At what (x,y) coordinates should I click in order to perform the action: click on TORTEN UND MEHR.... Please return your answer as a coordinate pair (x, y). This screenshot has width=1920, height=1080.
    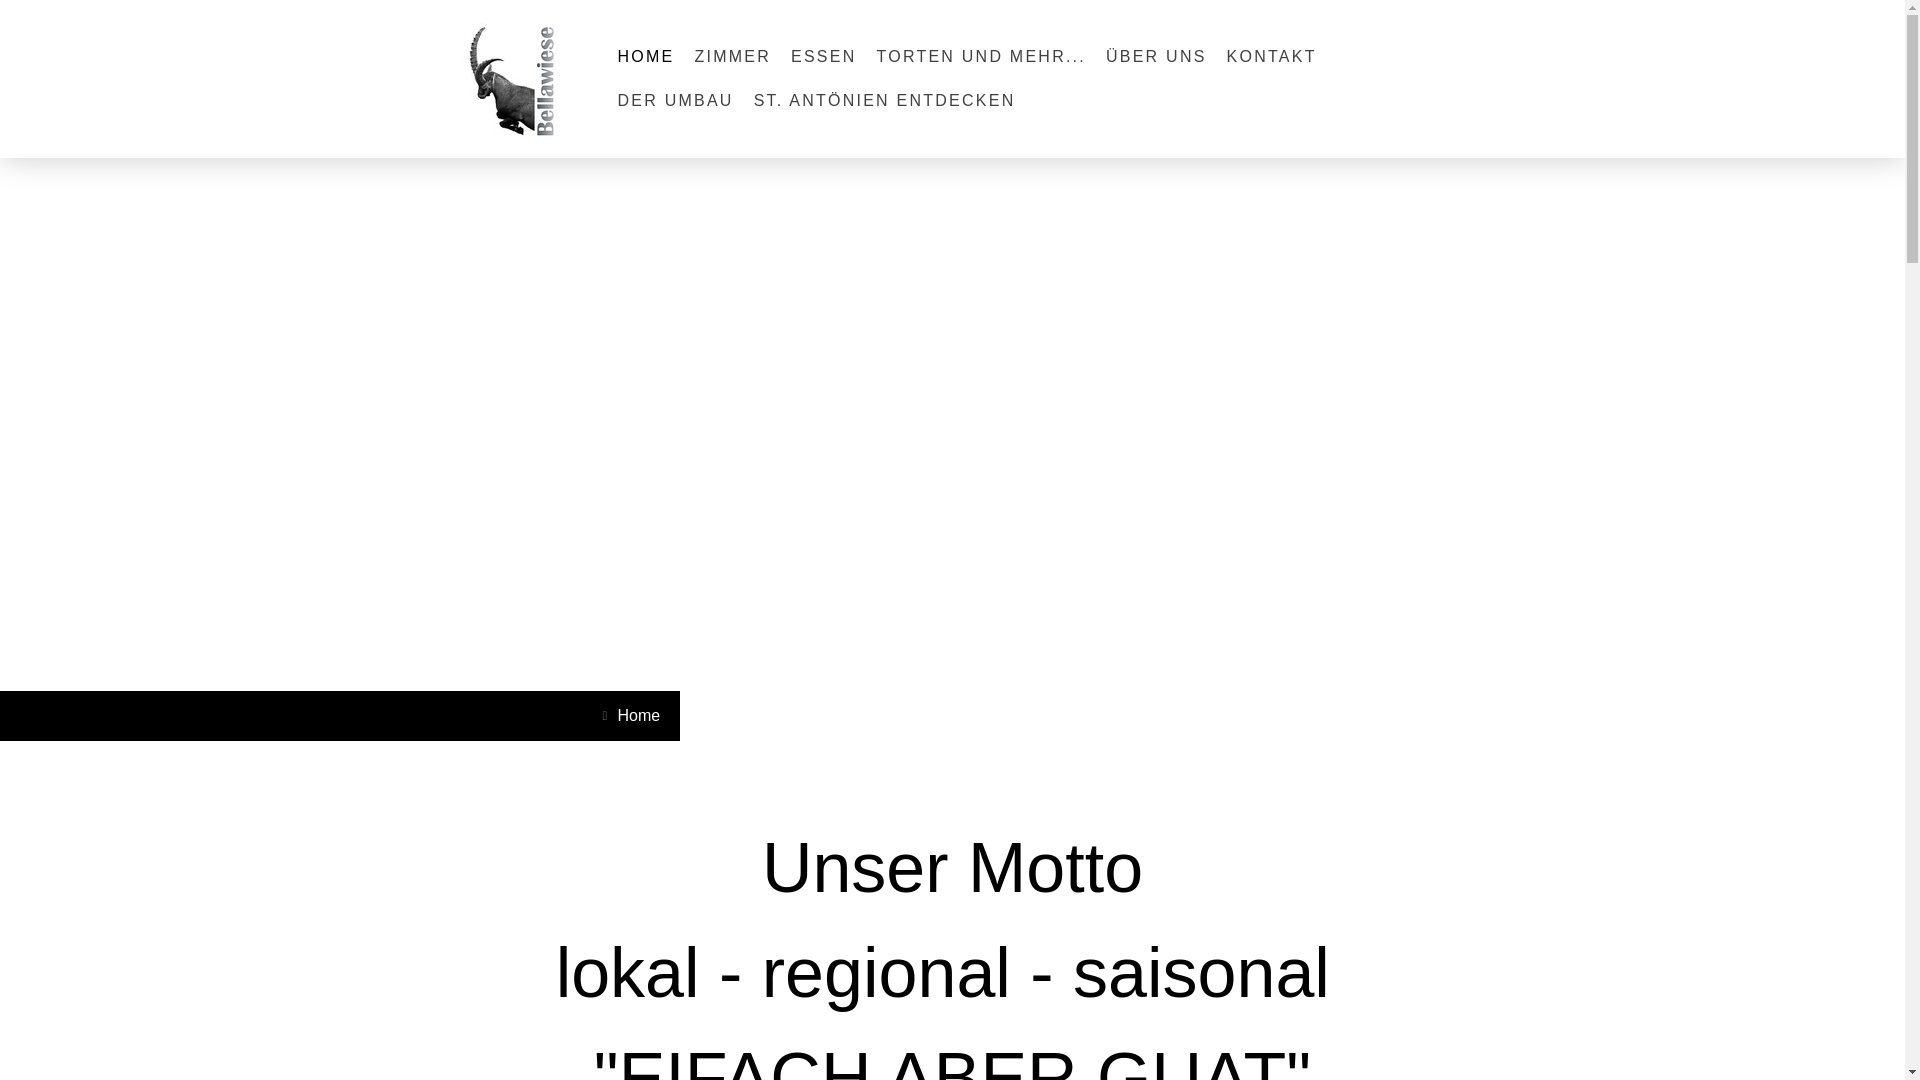
    Looking at the image, I should click on (981, 57).